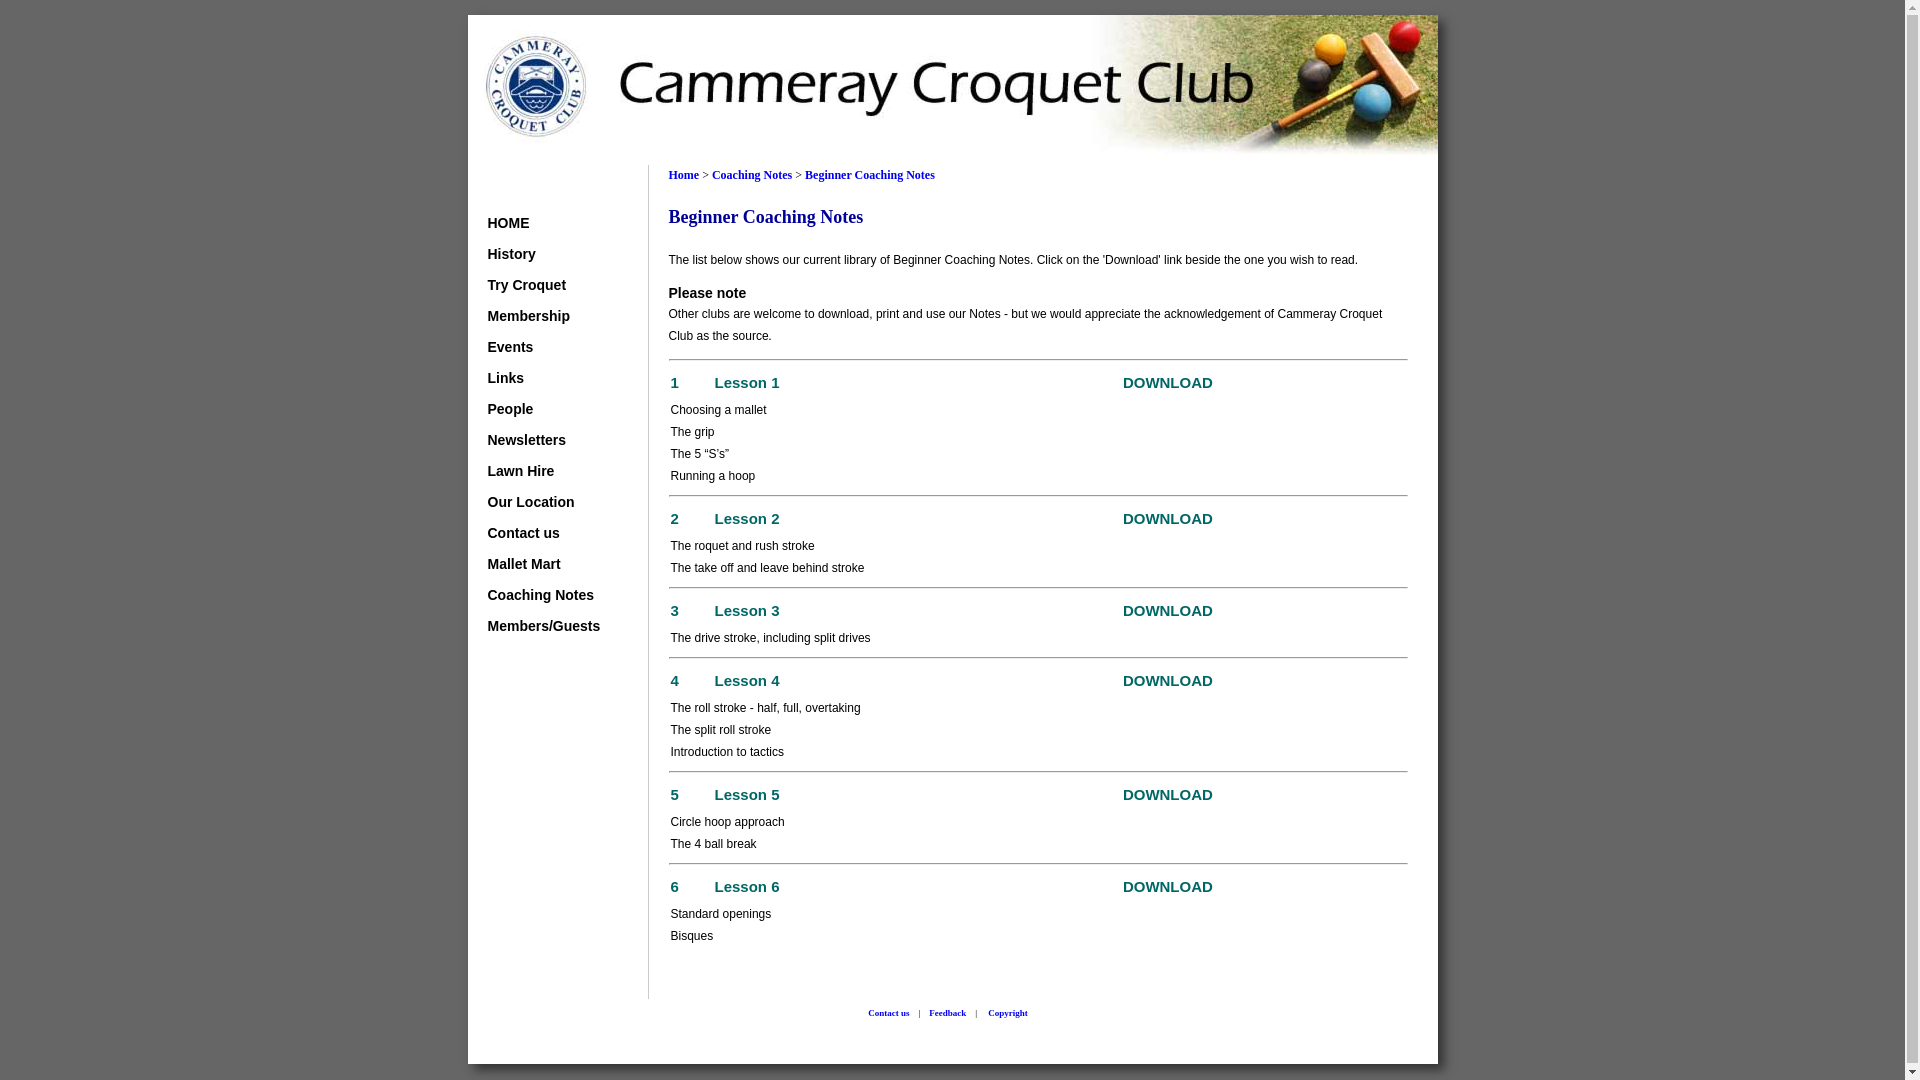 This screenshot has width=1920, height=1080. Describe the element at coordinates (546, 440) in the screenshot. I see `Newsletters` at that location.